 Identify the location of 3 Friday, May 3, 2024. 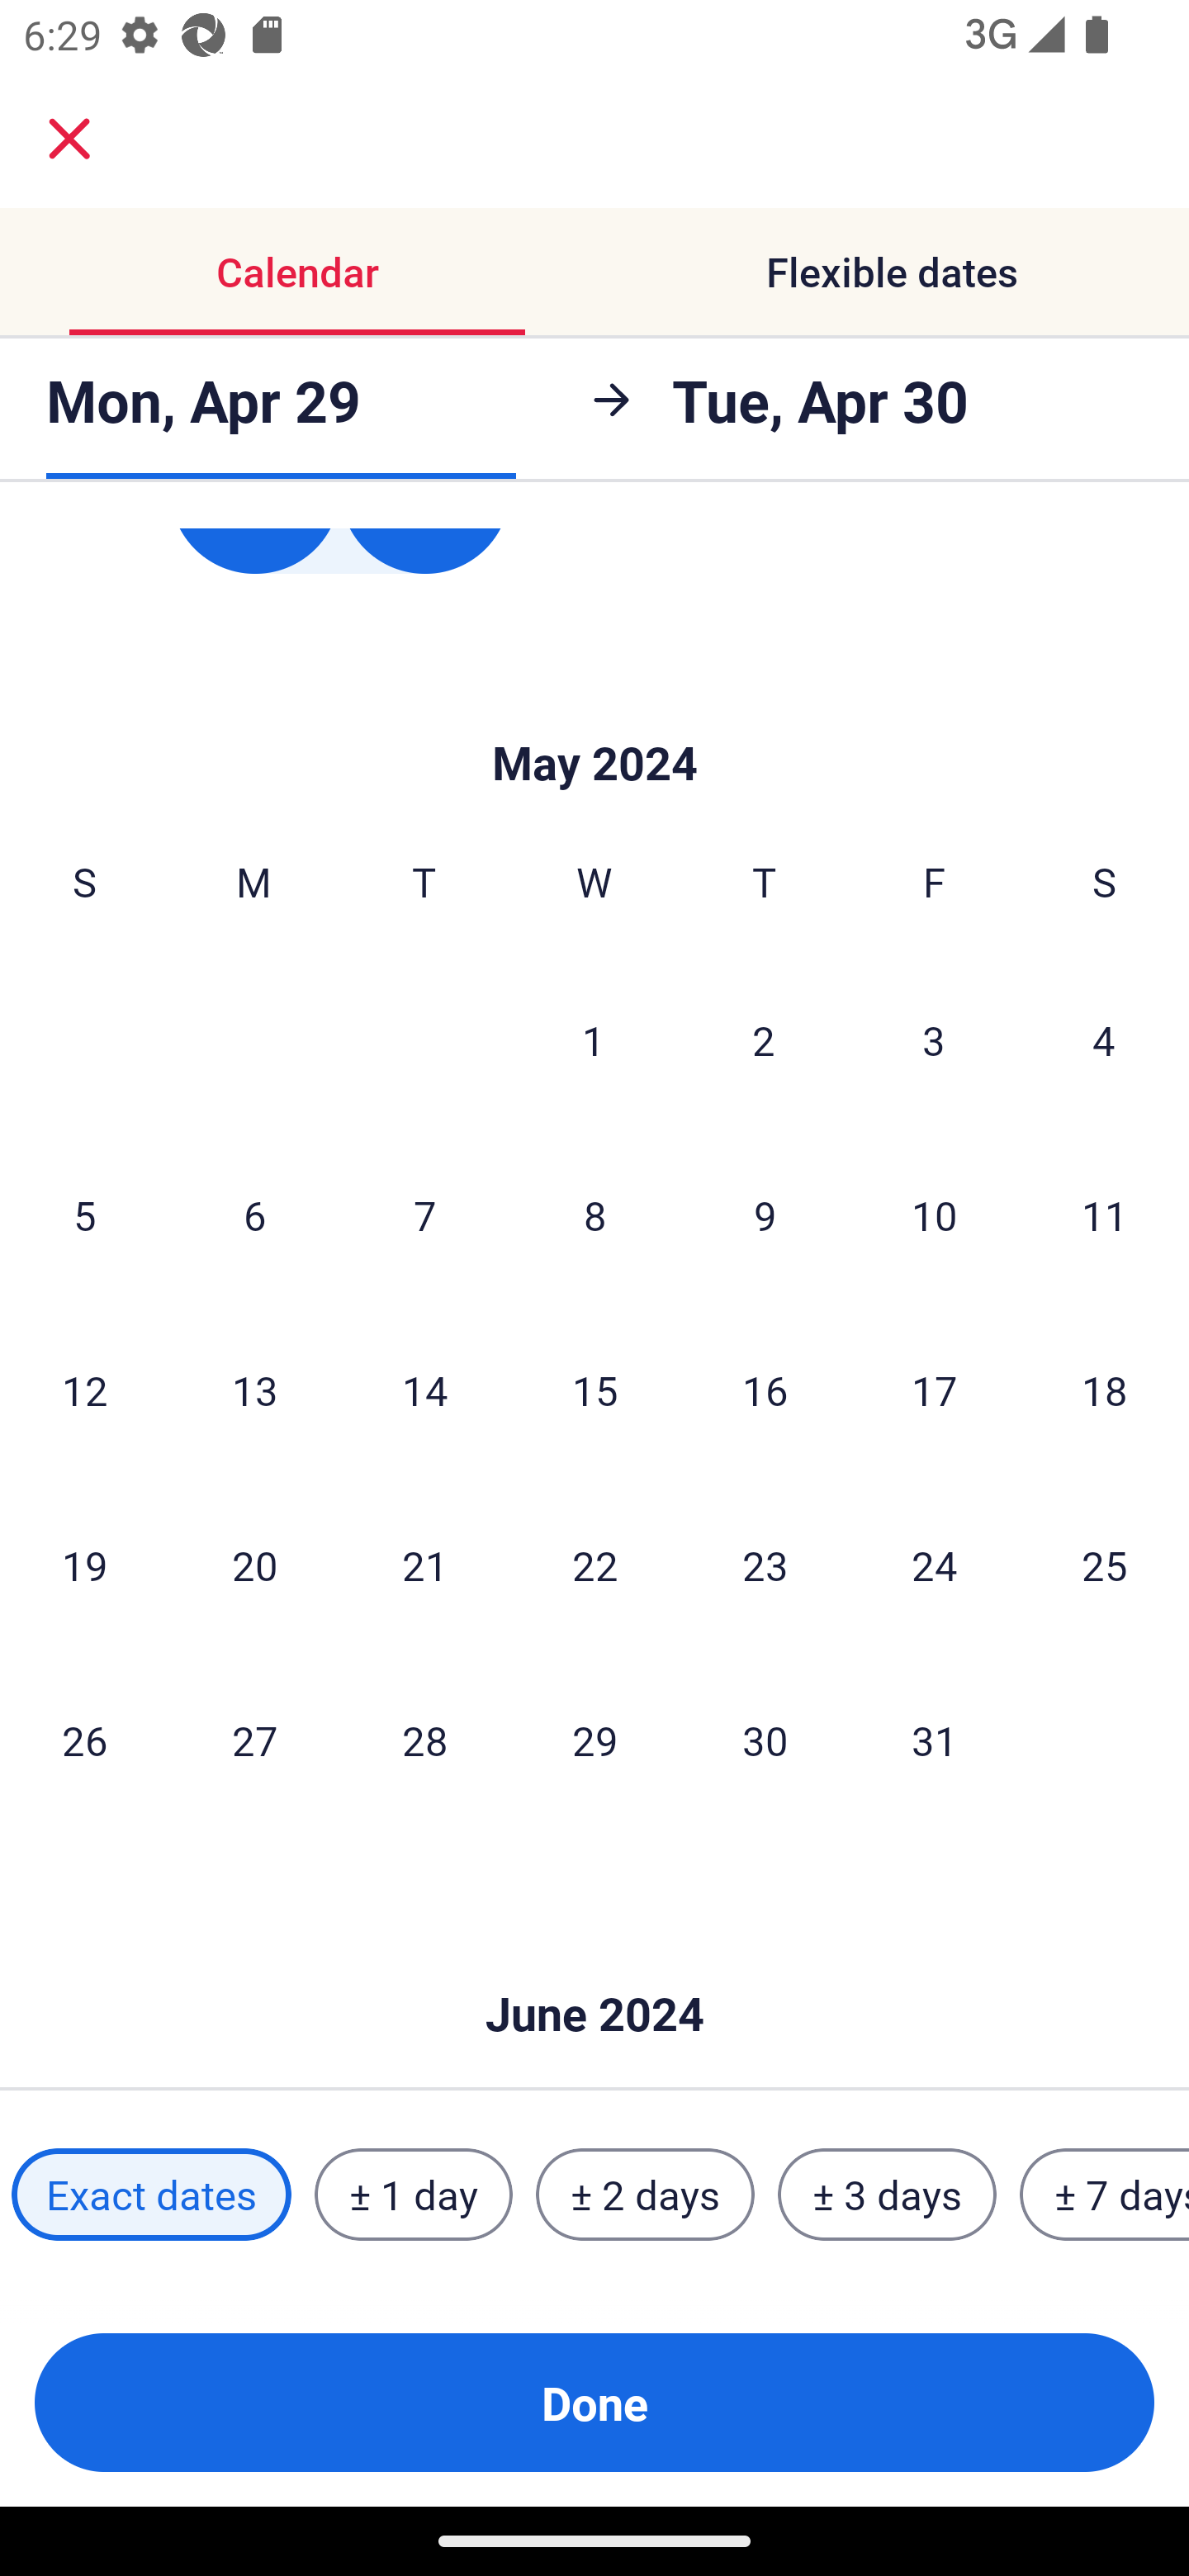
(934, 1040).